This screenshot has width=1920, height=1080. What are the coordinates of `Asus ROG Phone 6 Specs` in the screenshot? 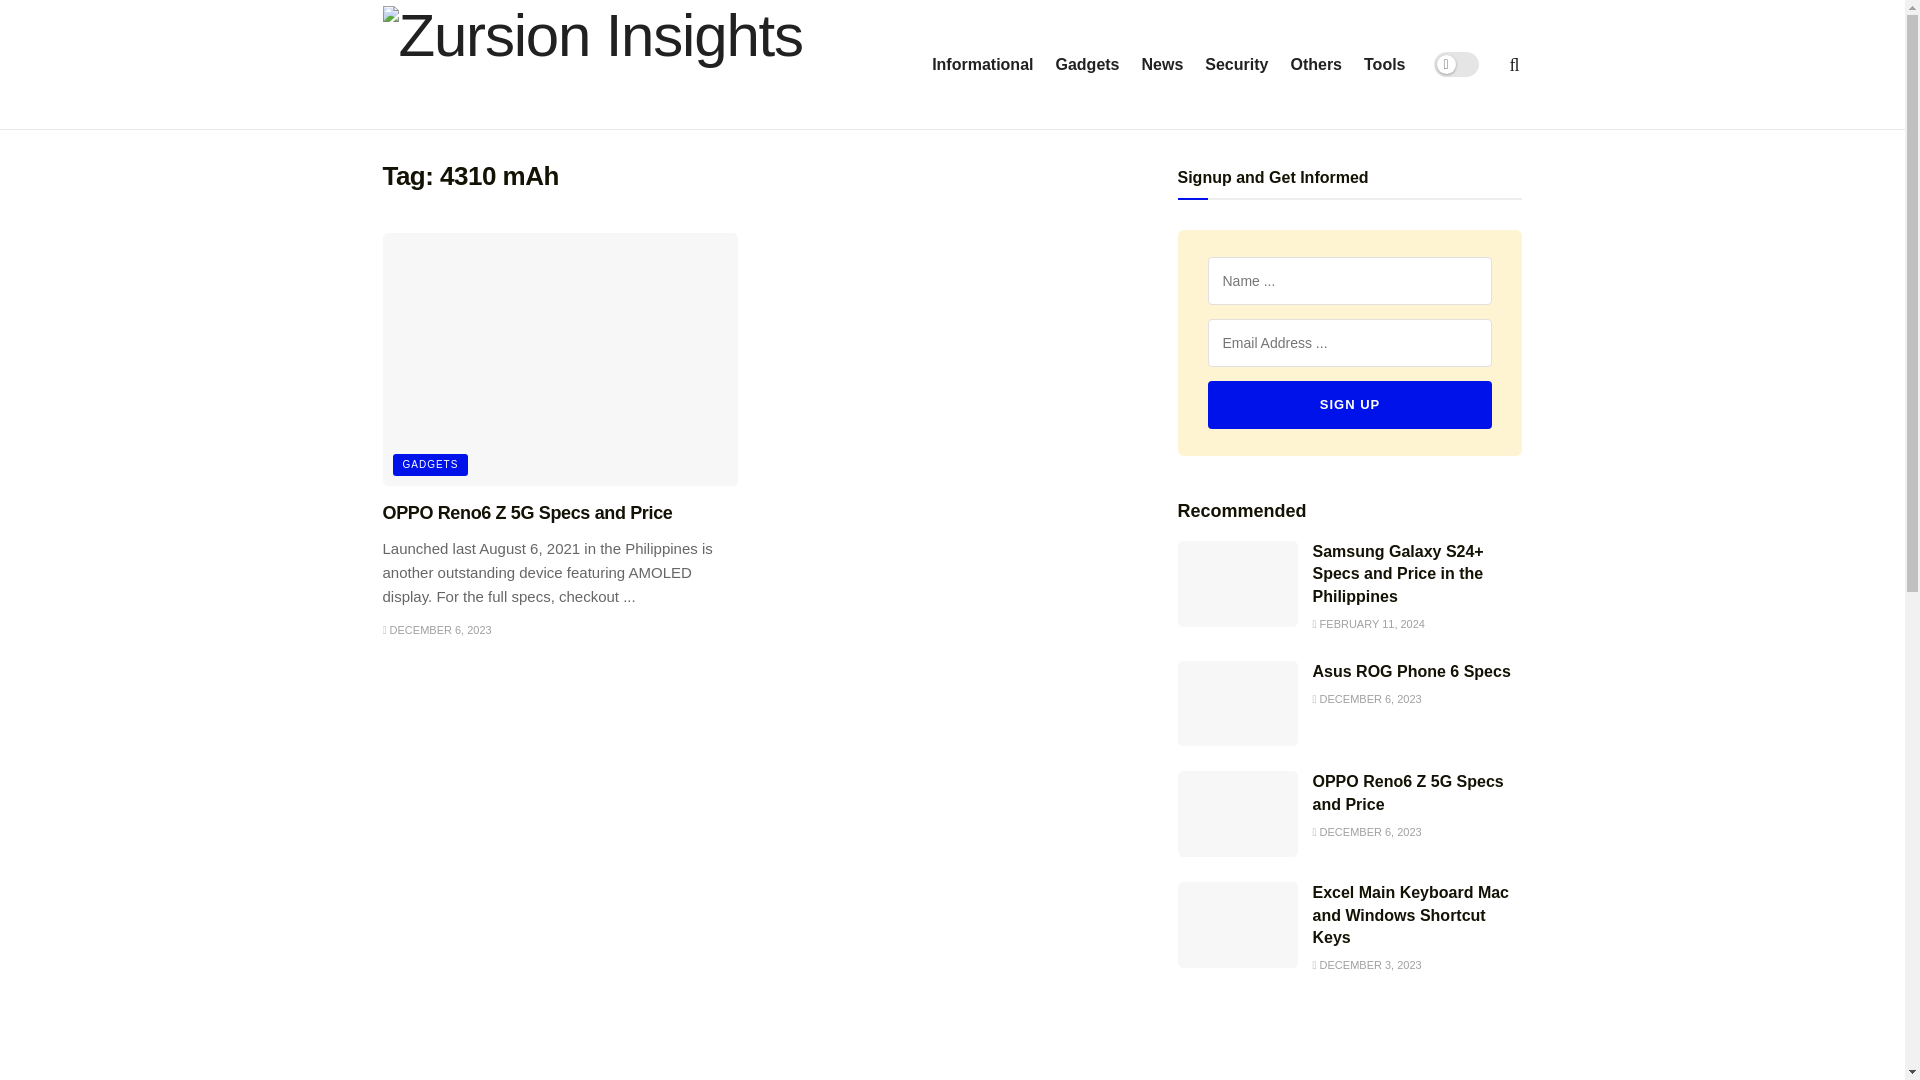 It's located at (1410, 672).